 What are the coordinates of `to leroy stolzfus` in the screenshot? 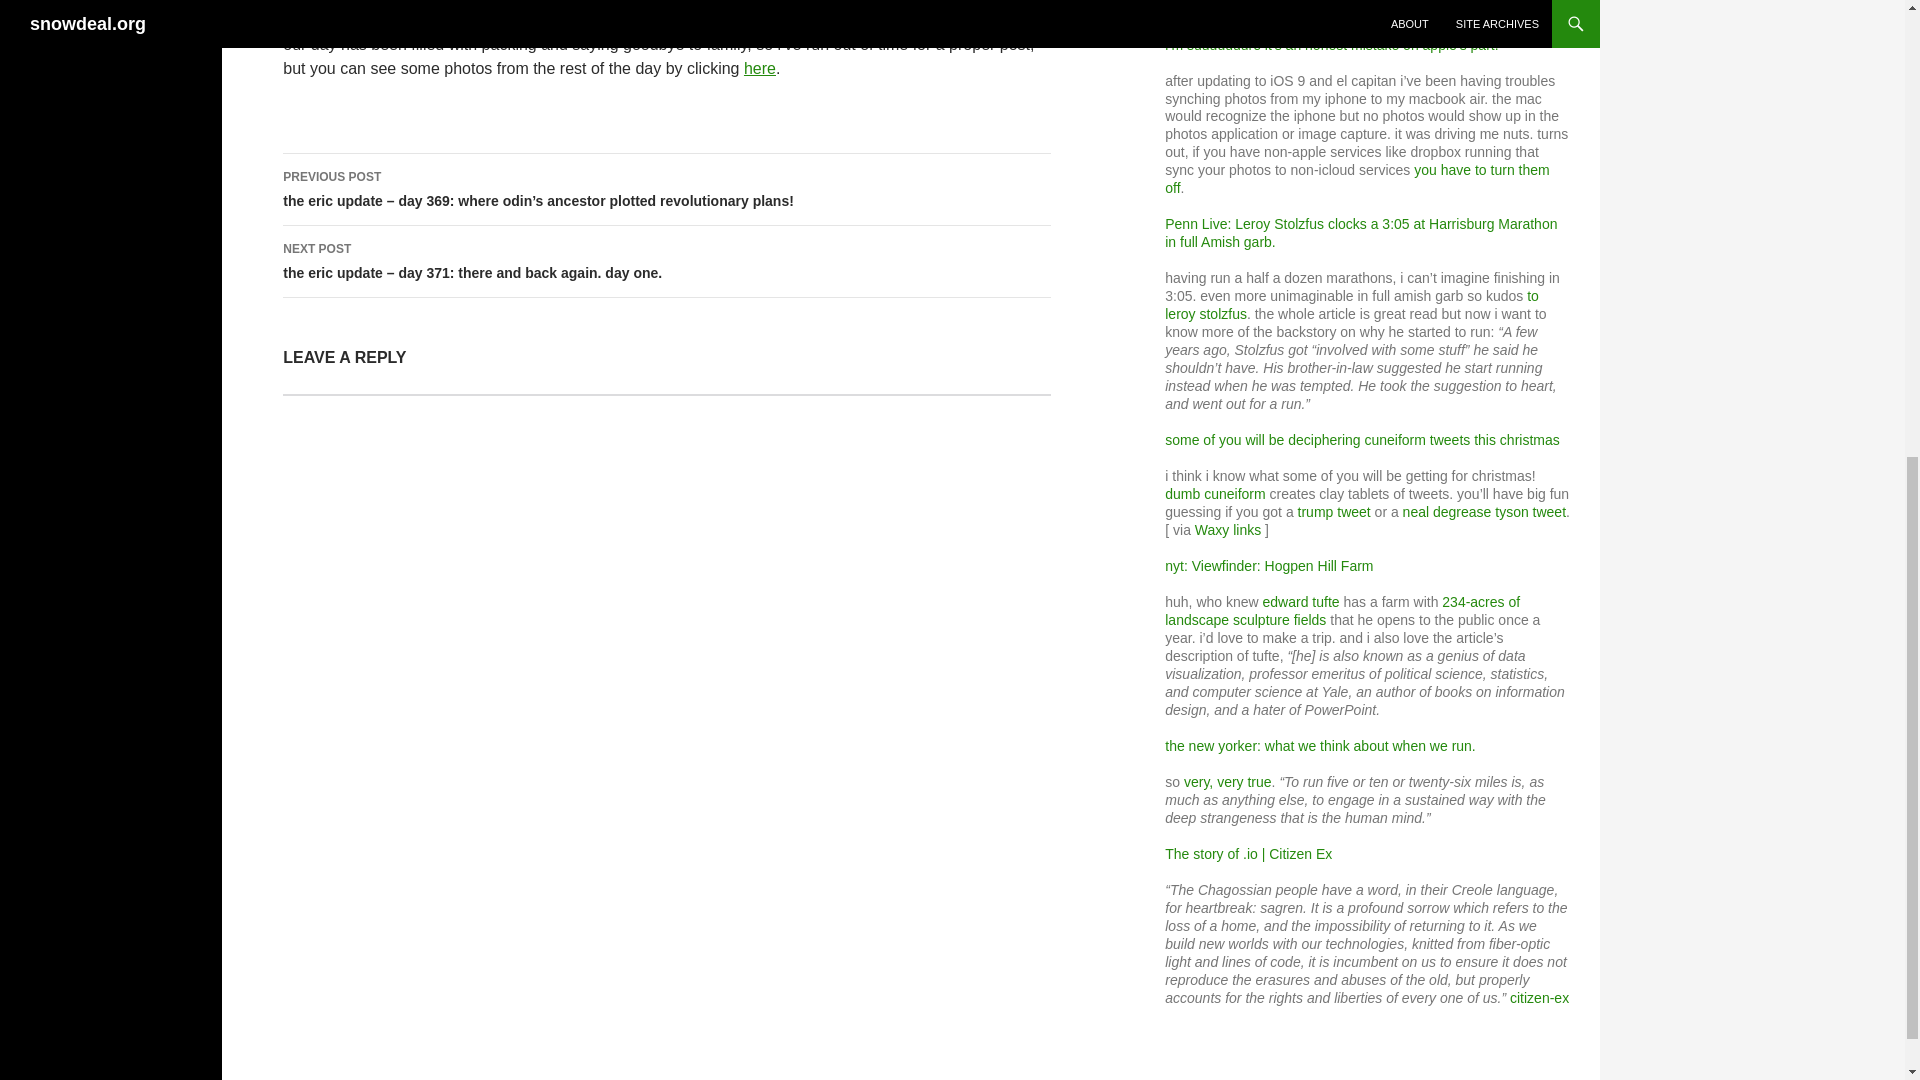 It's located at (1352, 304).